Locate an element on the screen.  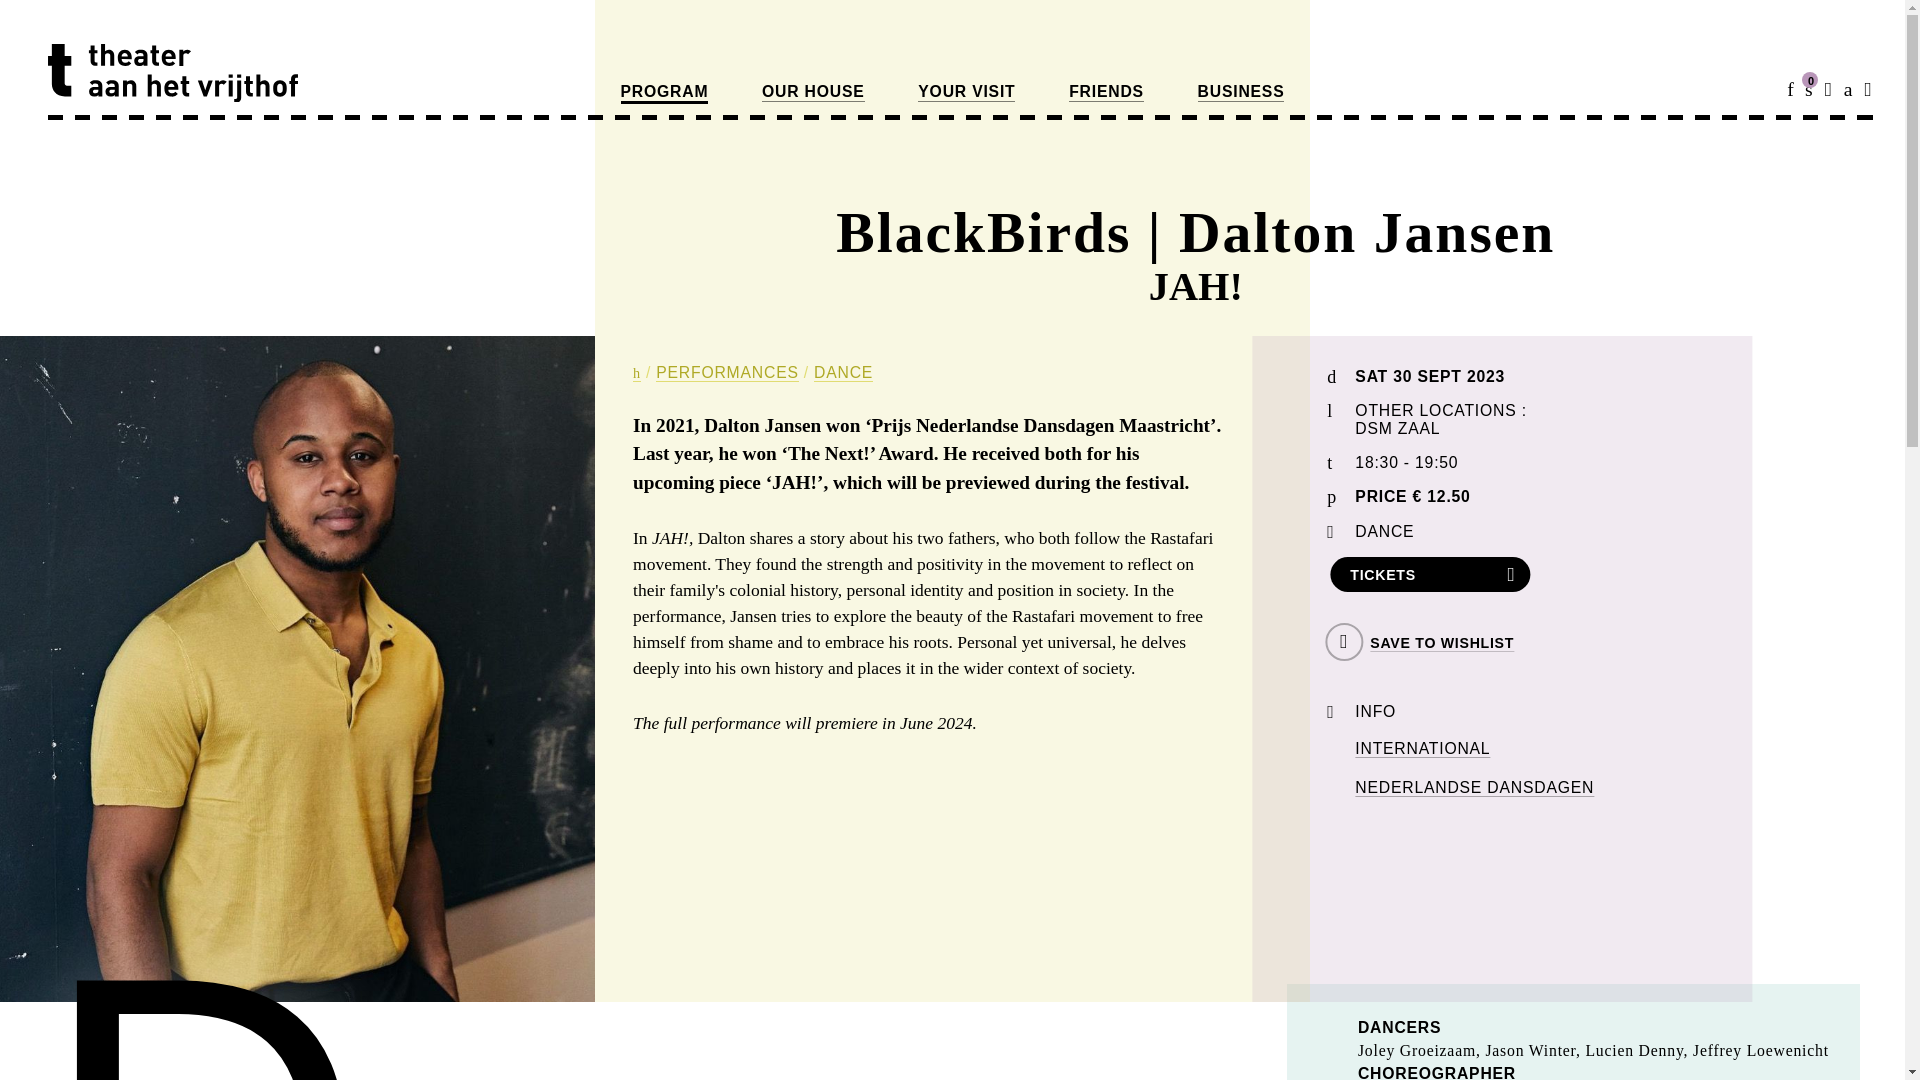
FRIENDS is located at coordinates (1106, 92).